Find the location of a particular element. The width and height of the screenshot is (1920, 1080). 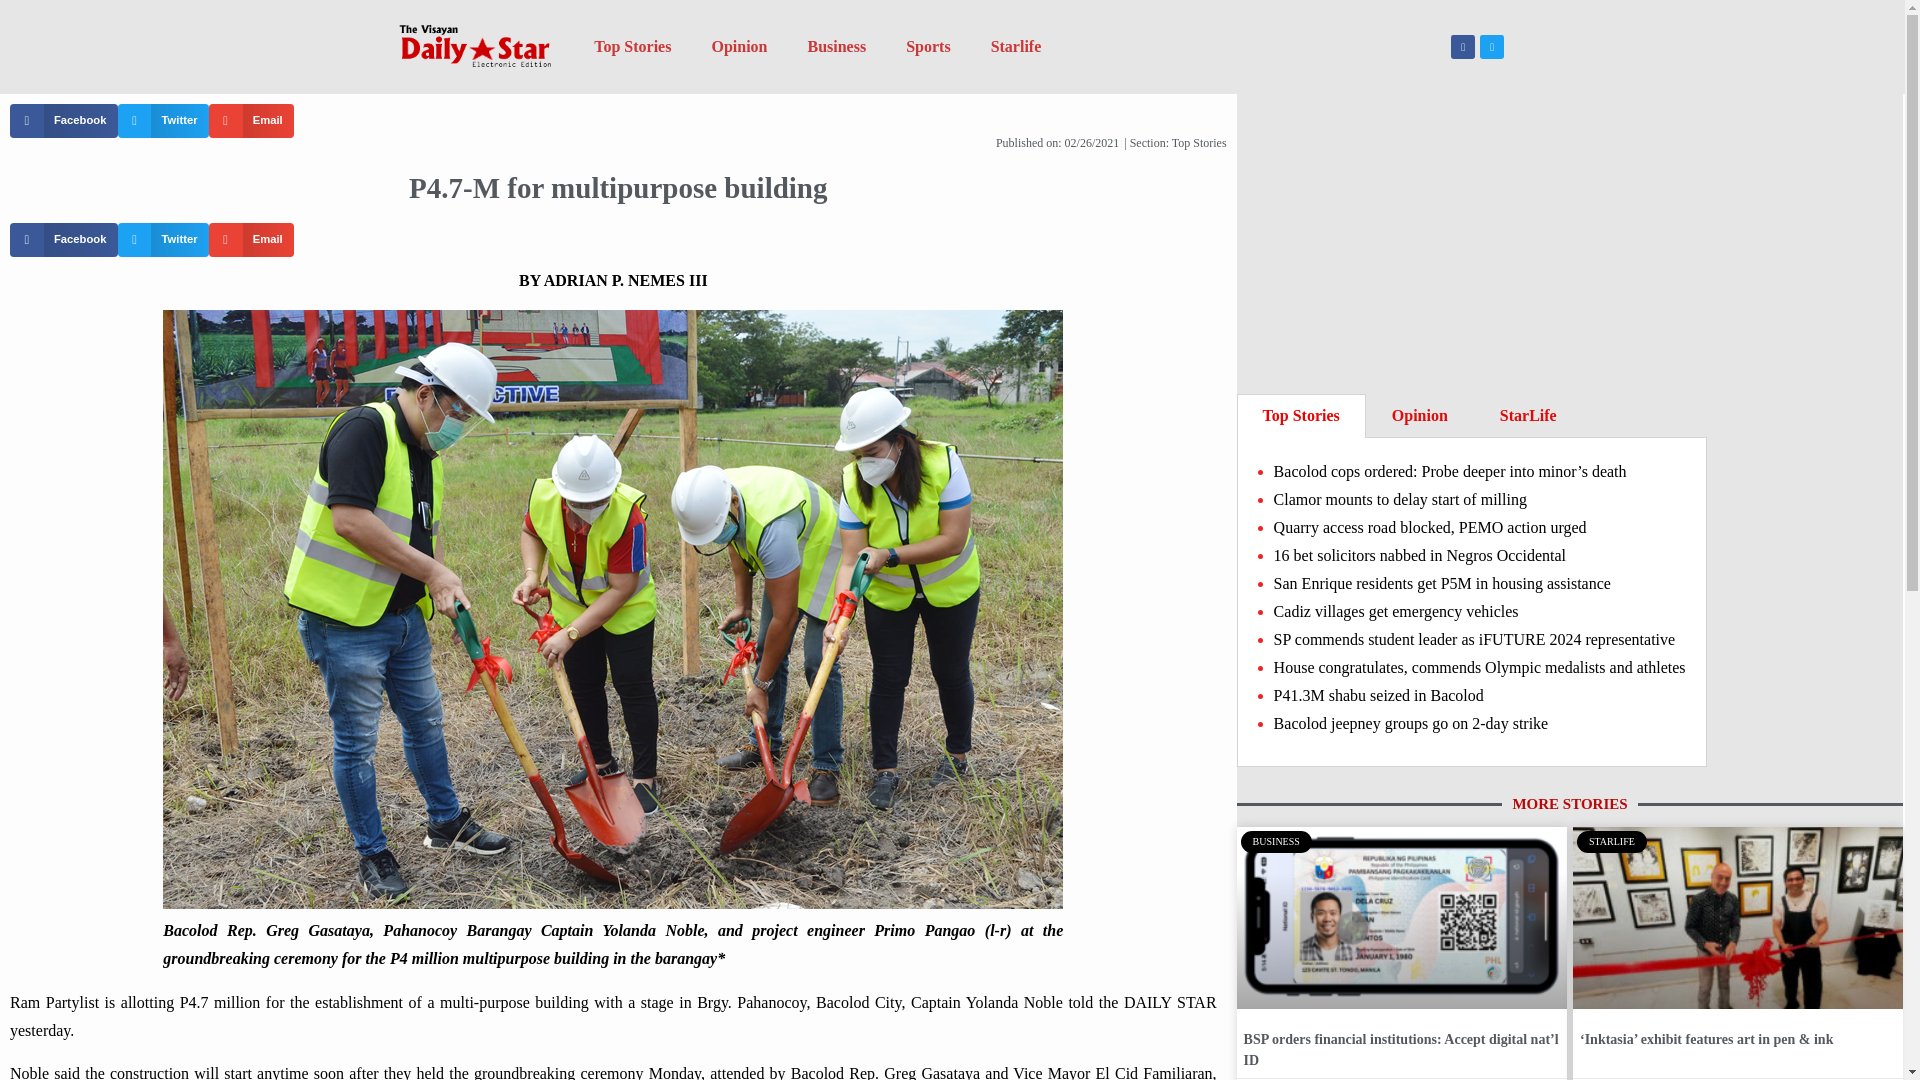

House congratulates, commends Olympic medalists and athletes is located at coordinates (1480, 667).